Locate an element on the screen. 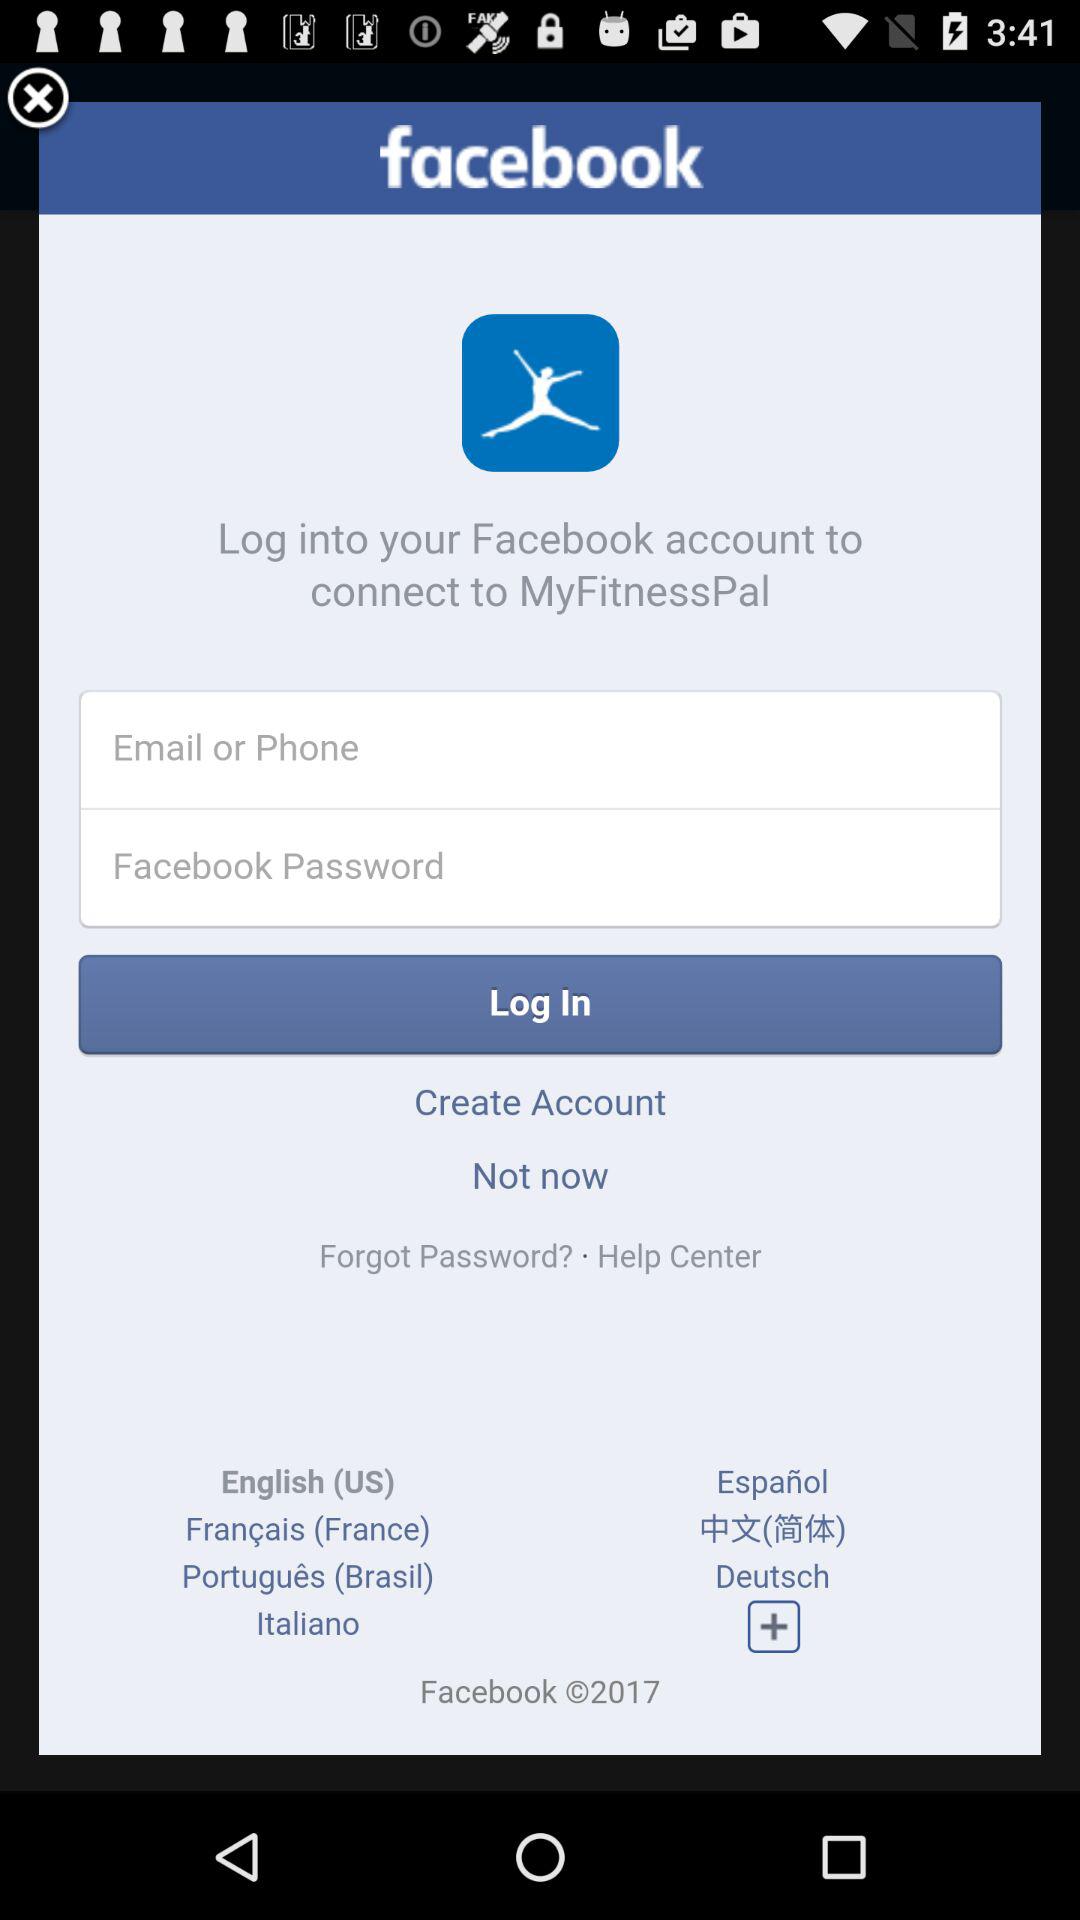  exit advertisement is located at coordinates (38, 102).